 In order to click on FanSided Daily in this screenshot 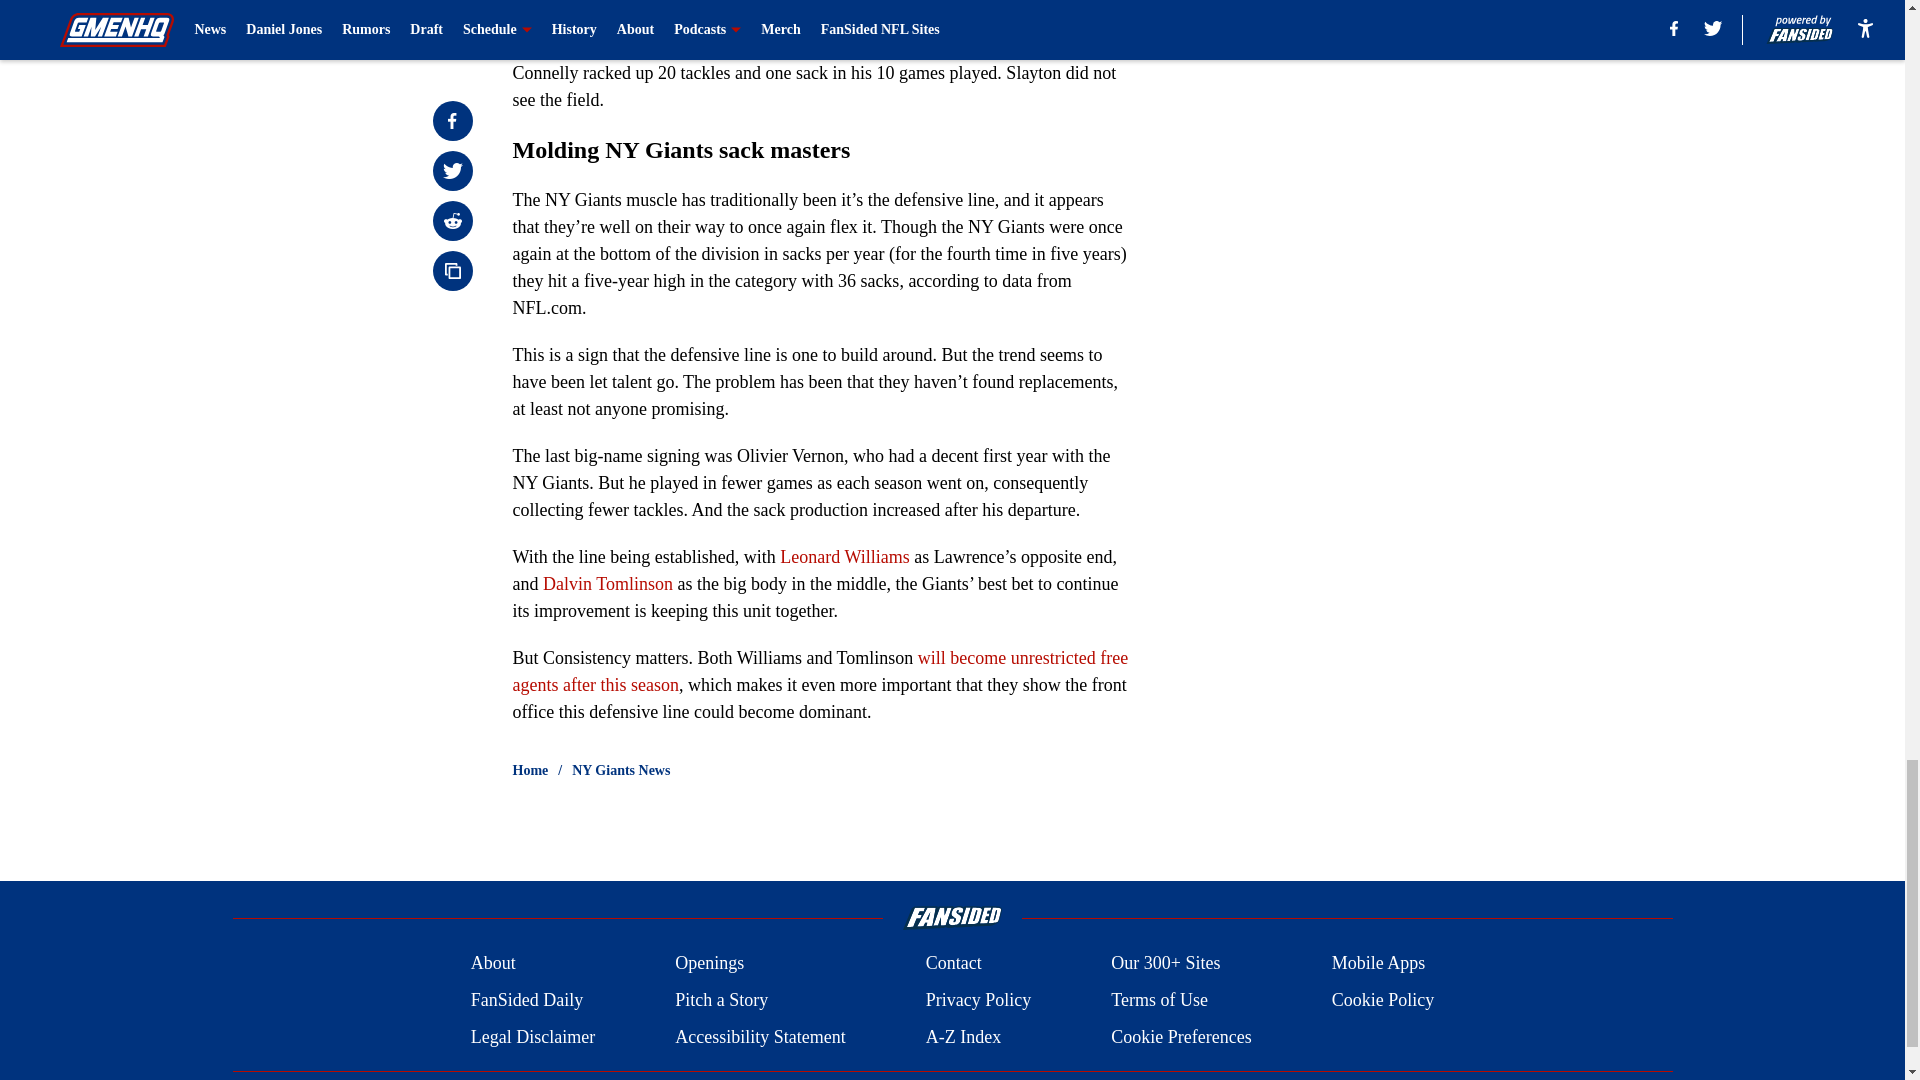, I will do `click(526, 1000)`.